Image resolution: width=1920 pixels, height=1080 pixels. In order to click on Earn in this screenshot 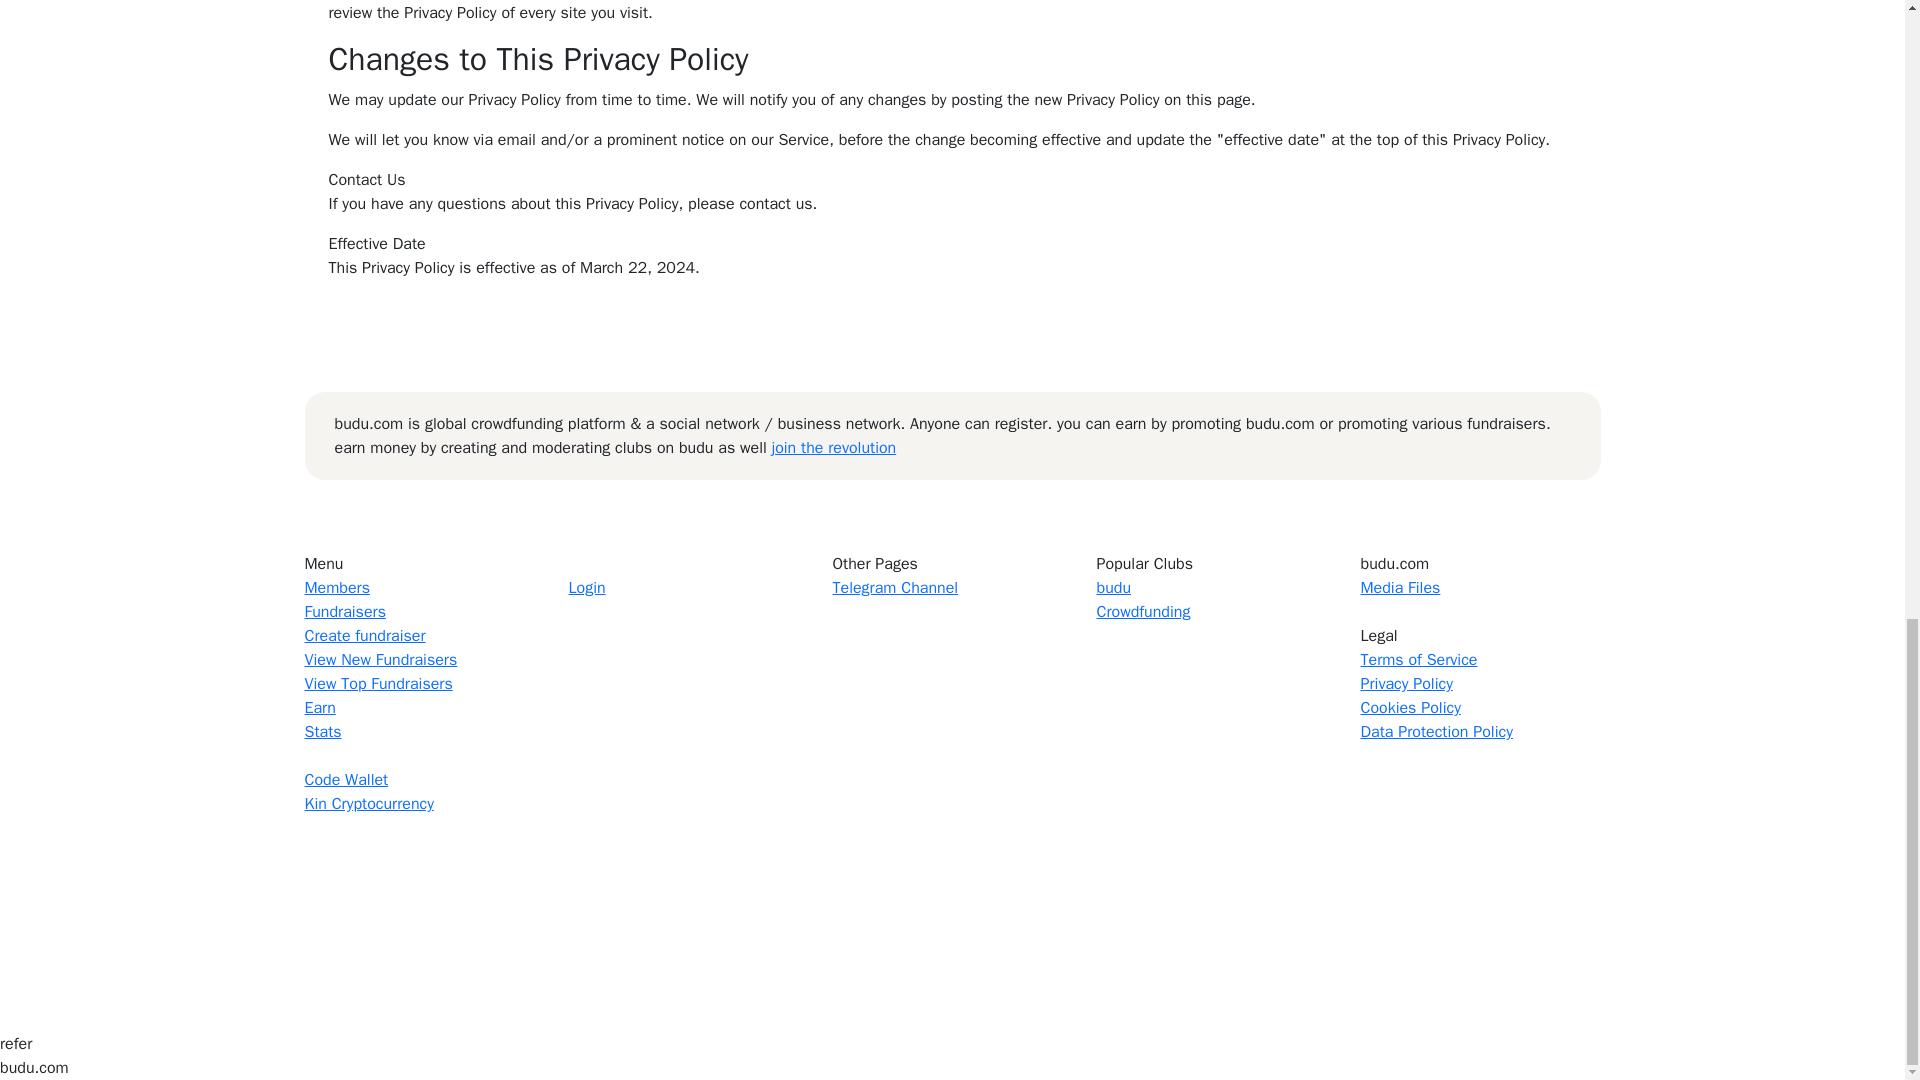, I will do `click(318, 708)`.